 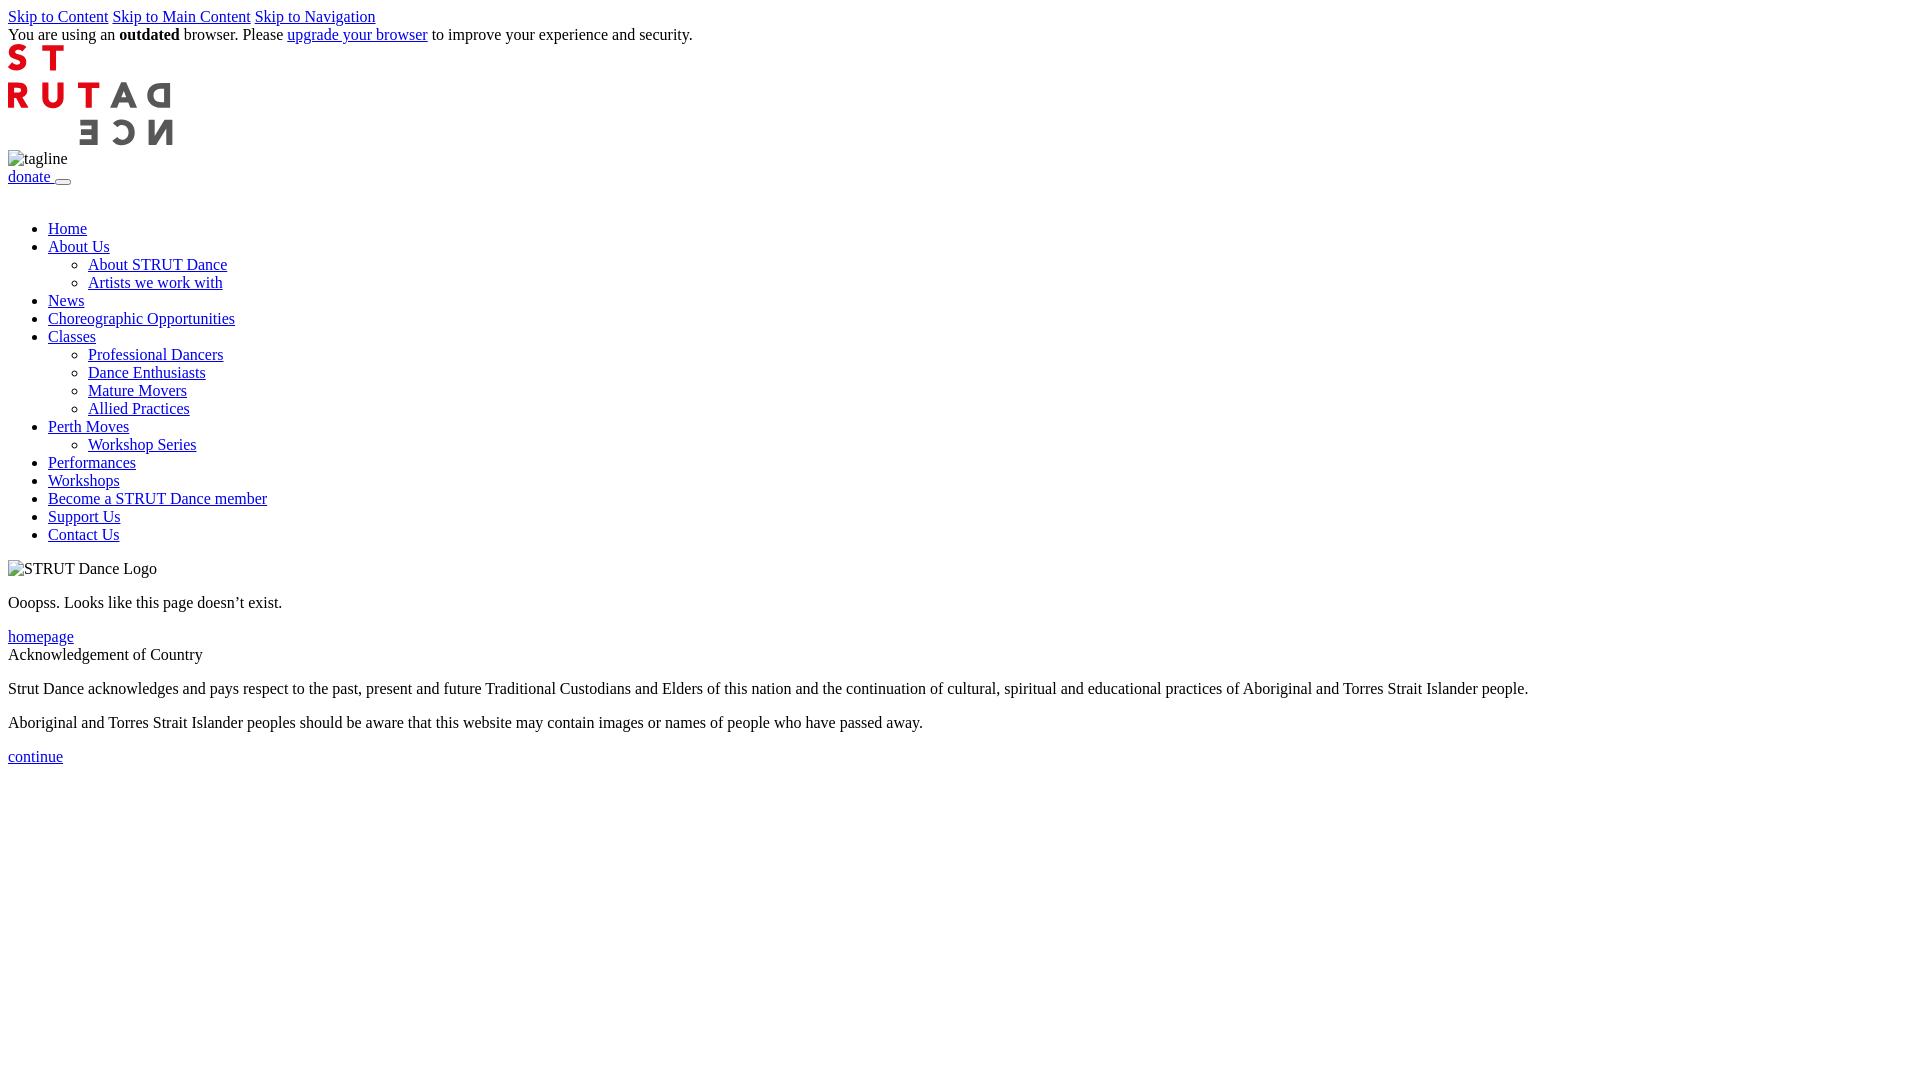 What do you see at coordinates (84, 534) in the screenshot?
I see `Contact Us` at bounding box center [84, 534].